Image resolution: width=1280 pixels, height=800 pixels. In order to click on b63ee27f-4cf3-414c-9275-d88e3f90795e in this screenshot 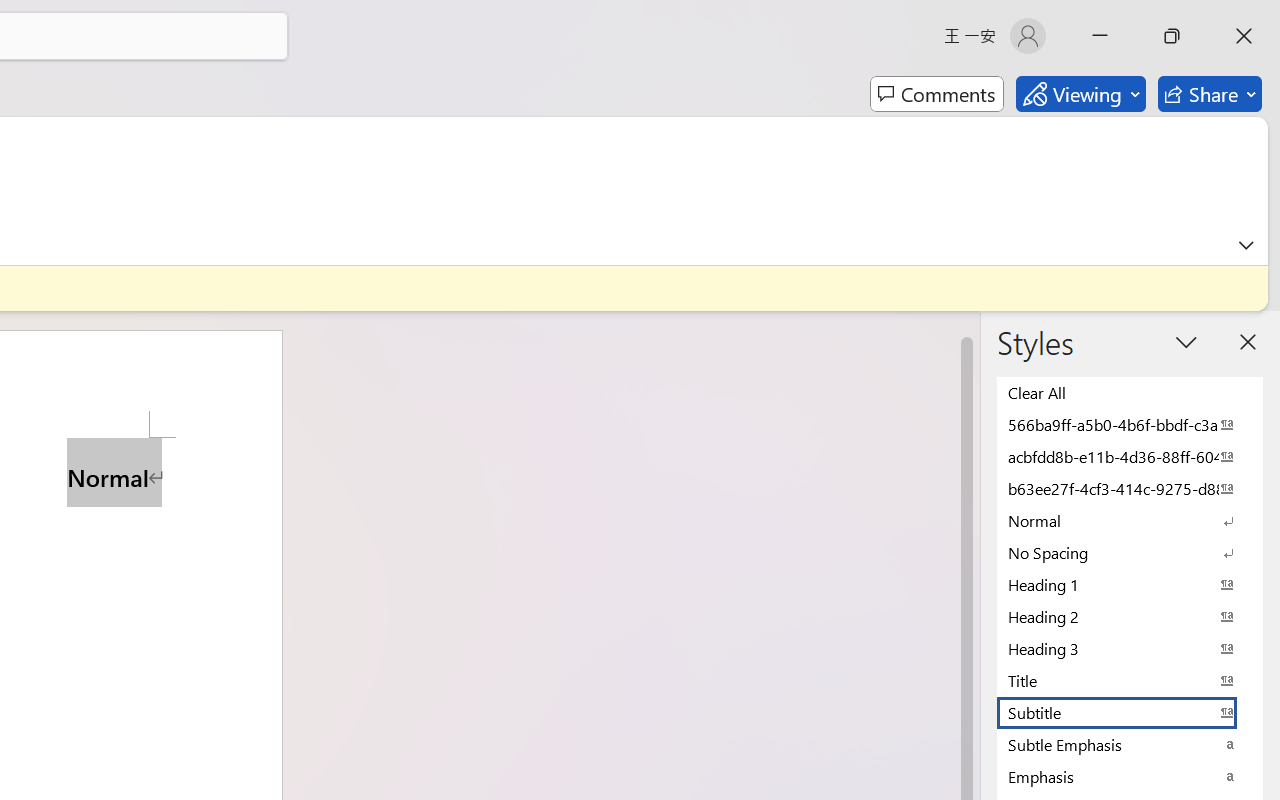, I will do `click(1130, 488)`.